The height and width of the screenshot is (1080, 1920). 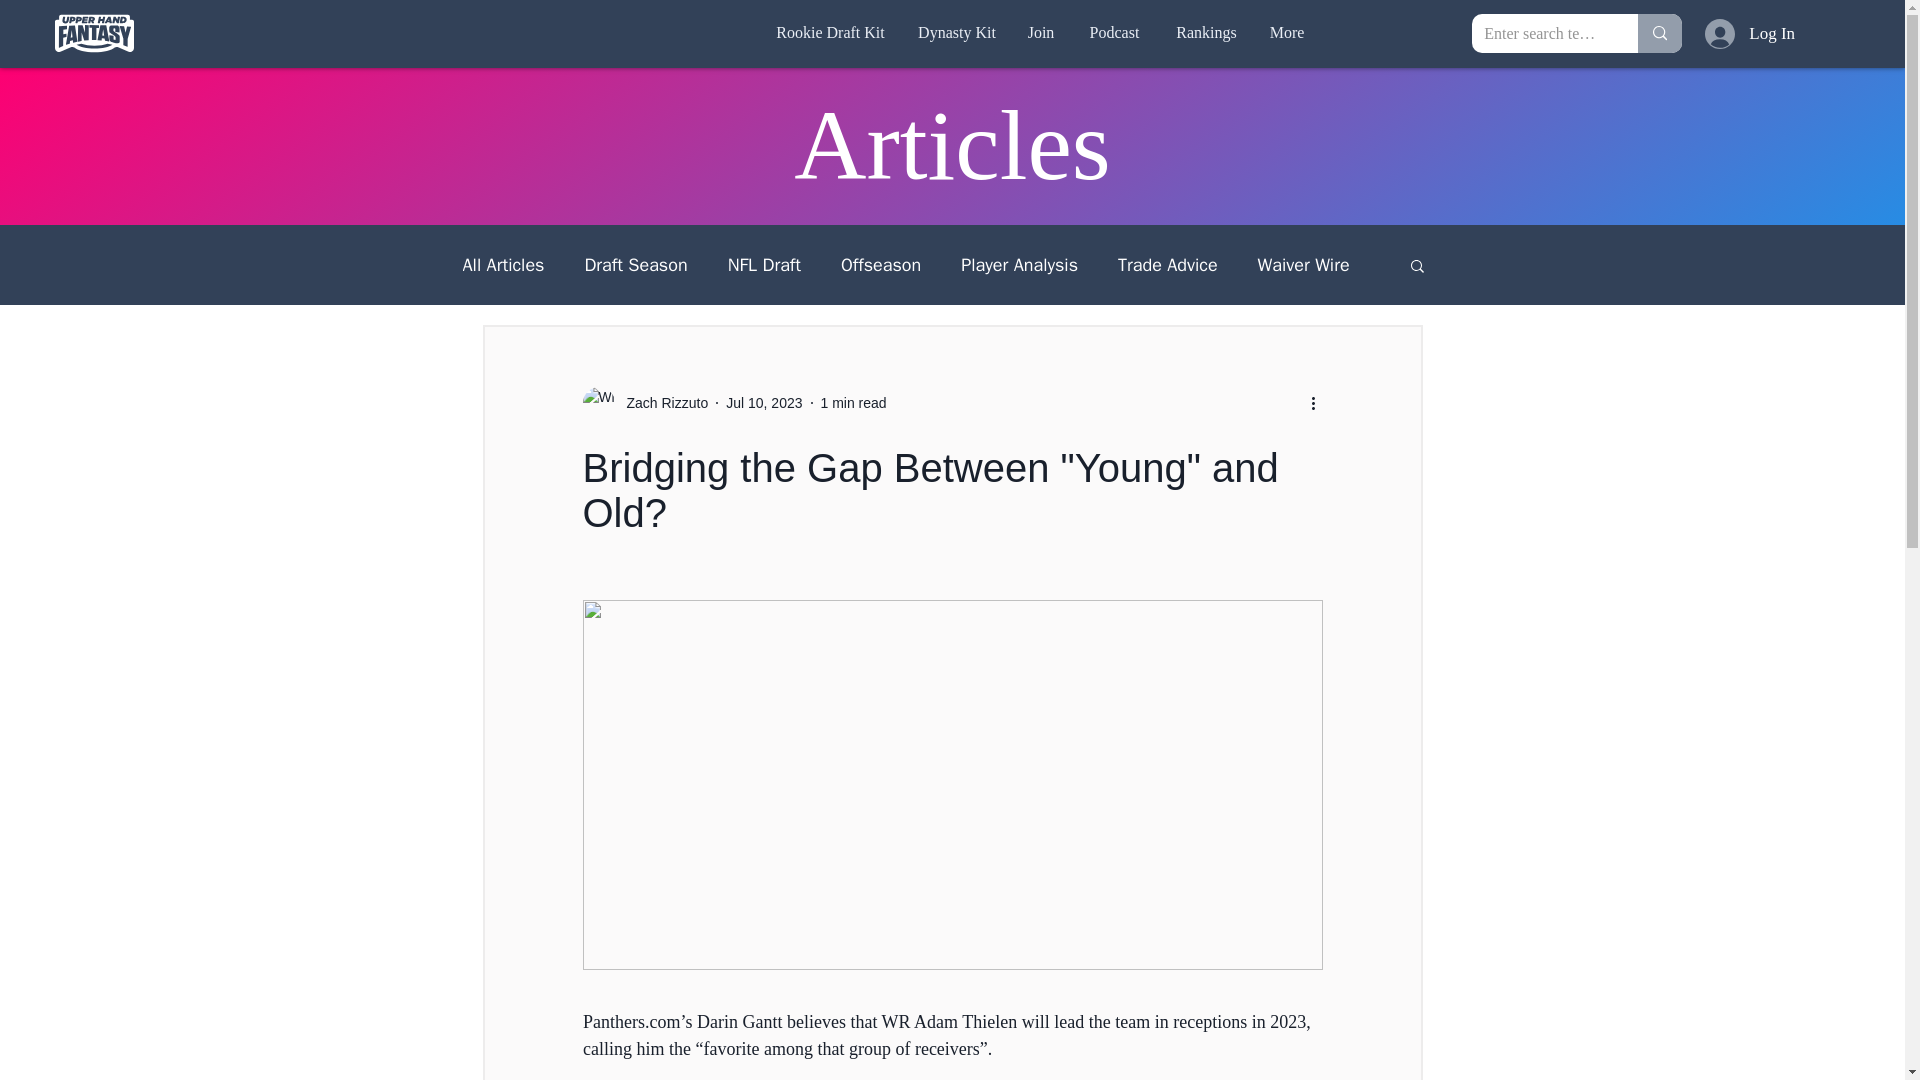 What do you see at coordinates (852, 402) in the screenshot?
I see `1 min read` at bounding box center [852, 402].